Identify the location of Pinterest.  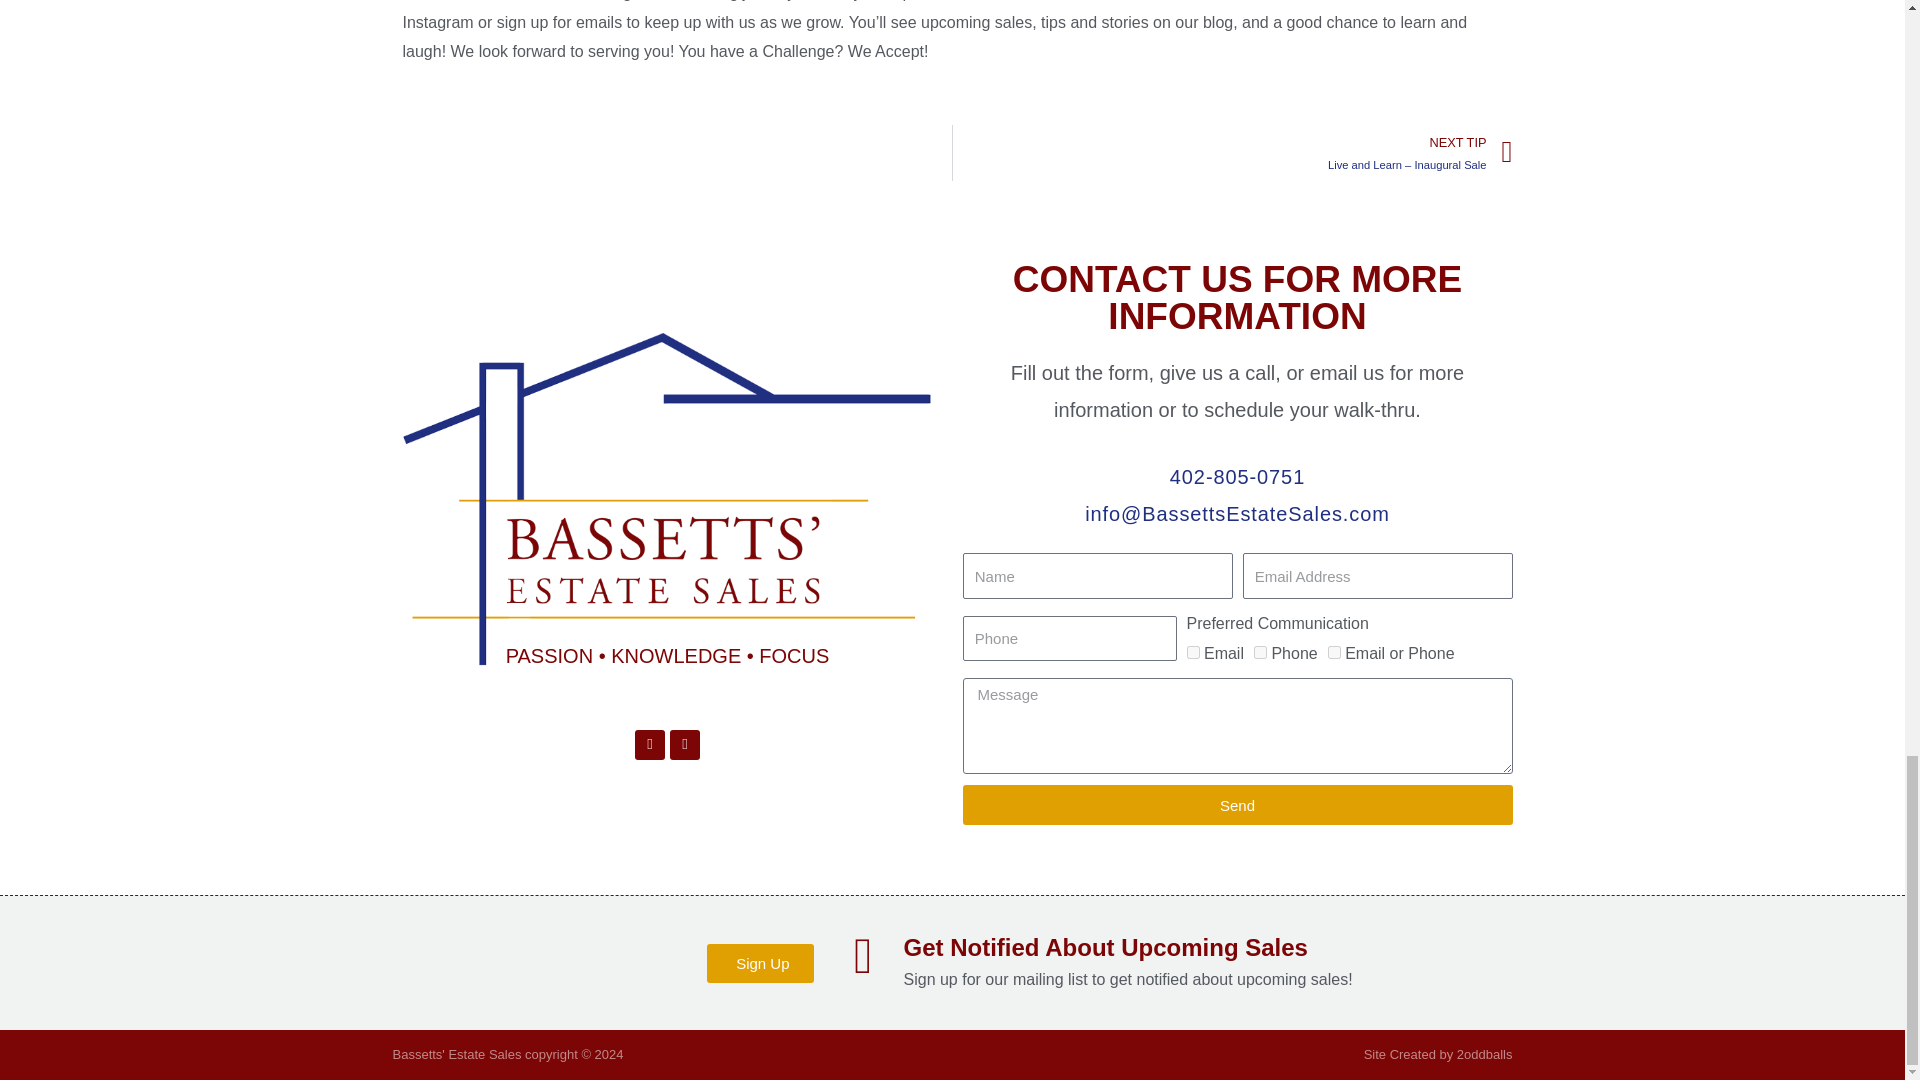
(685, 745).